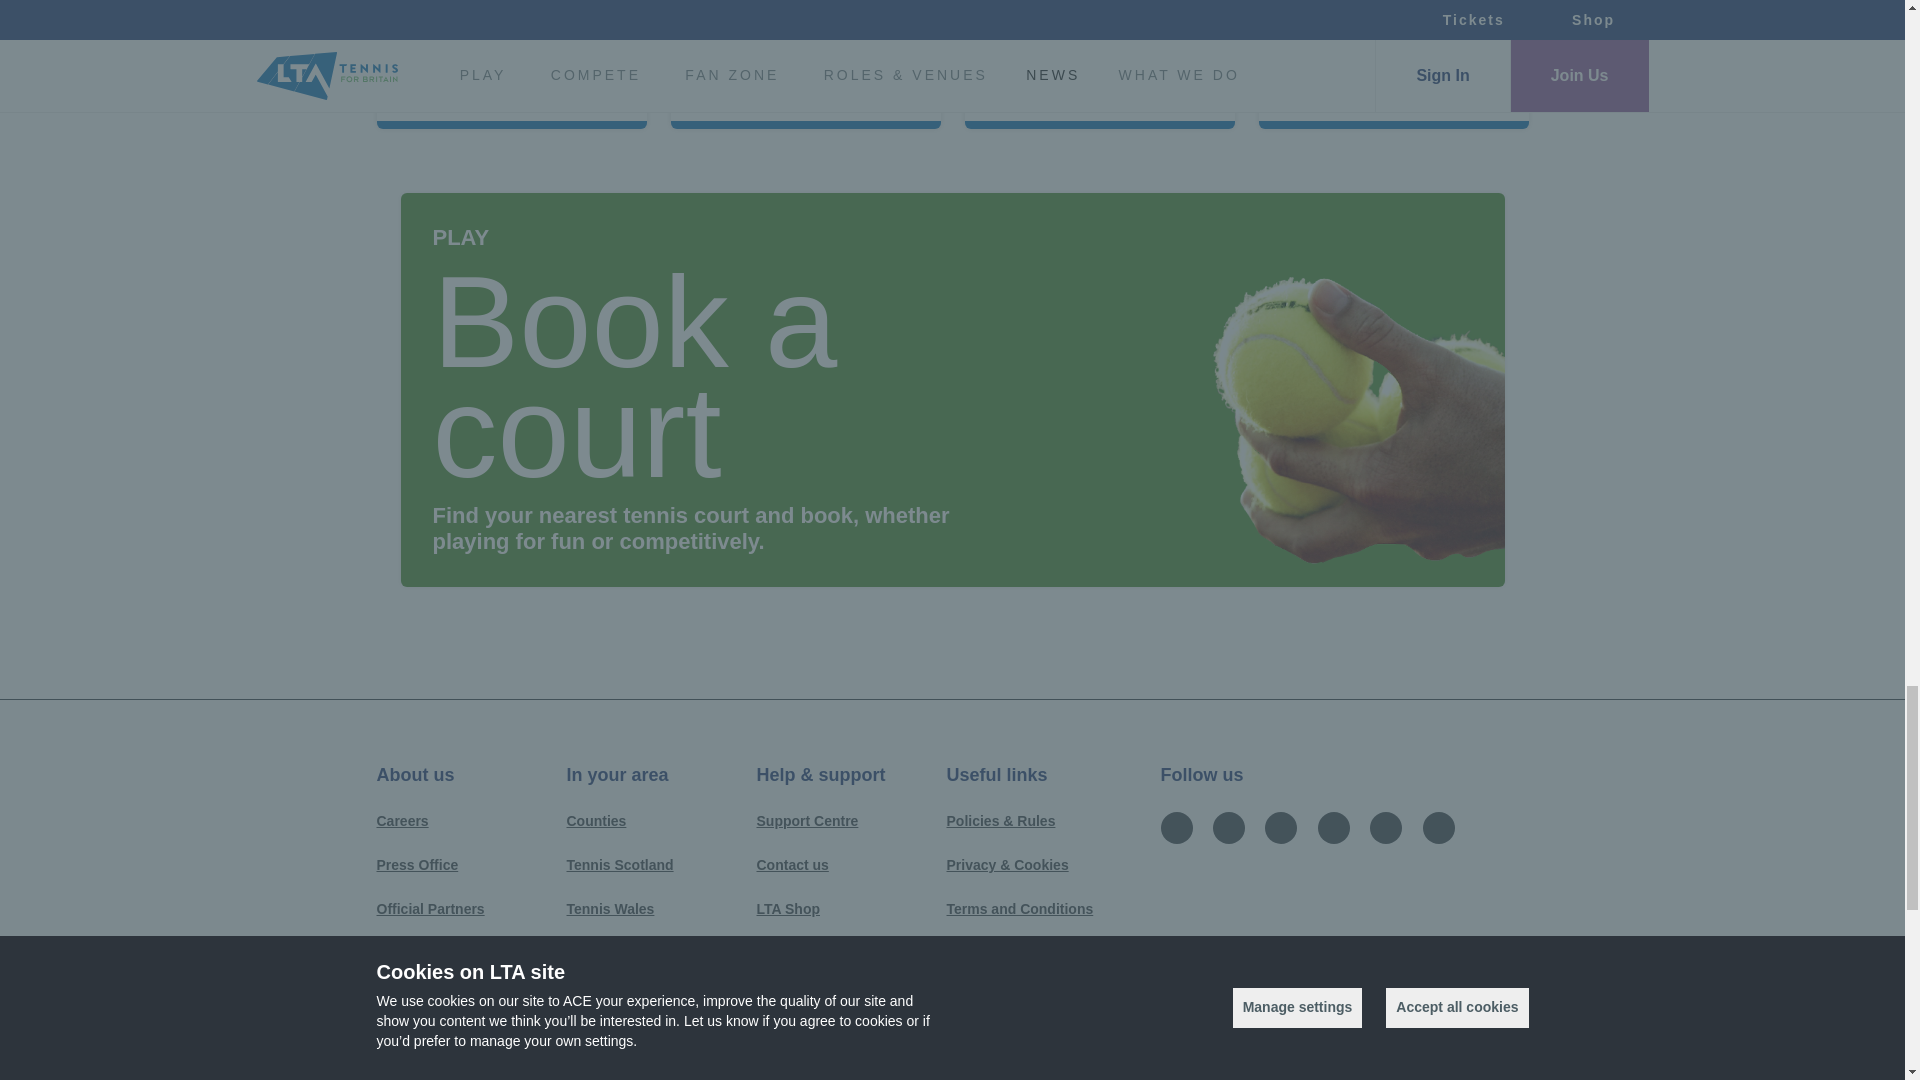 This screenshot has height=1080, width=1920. What do you see at coordinates (1176, 826) in the screenshot?
I see `Facebook` at bounding box center [1176, 826].